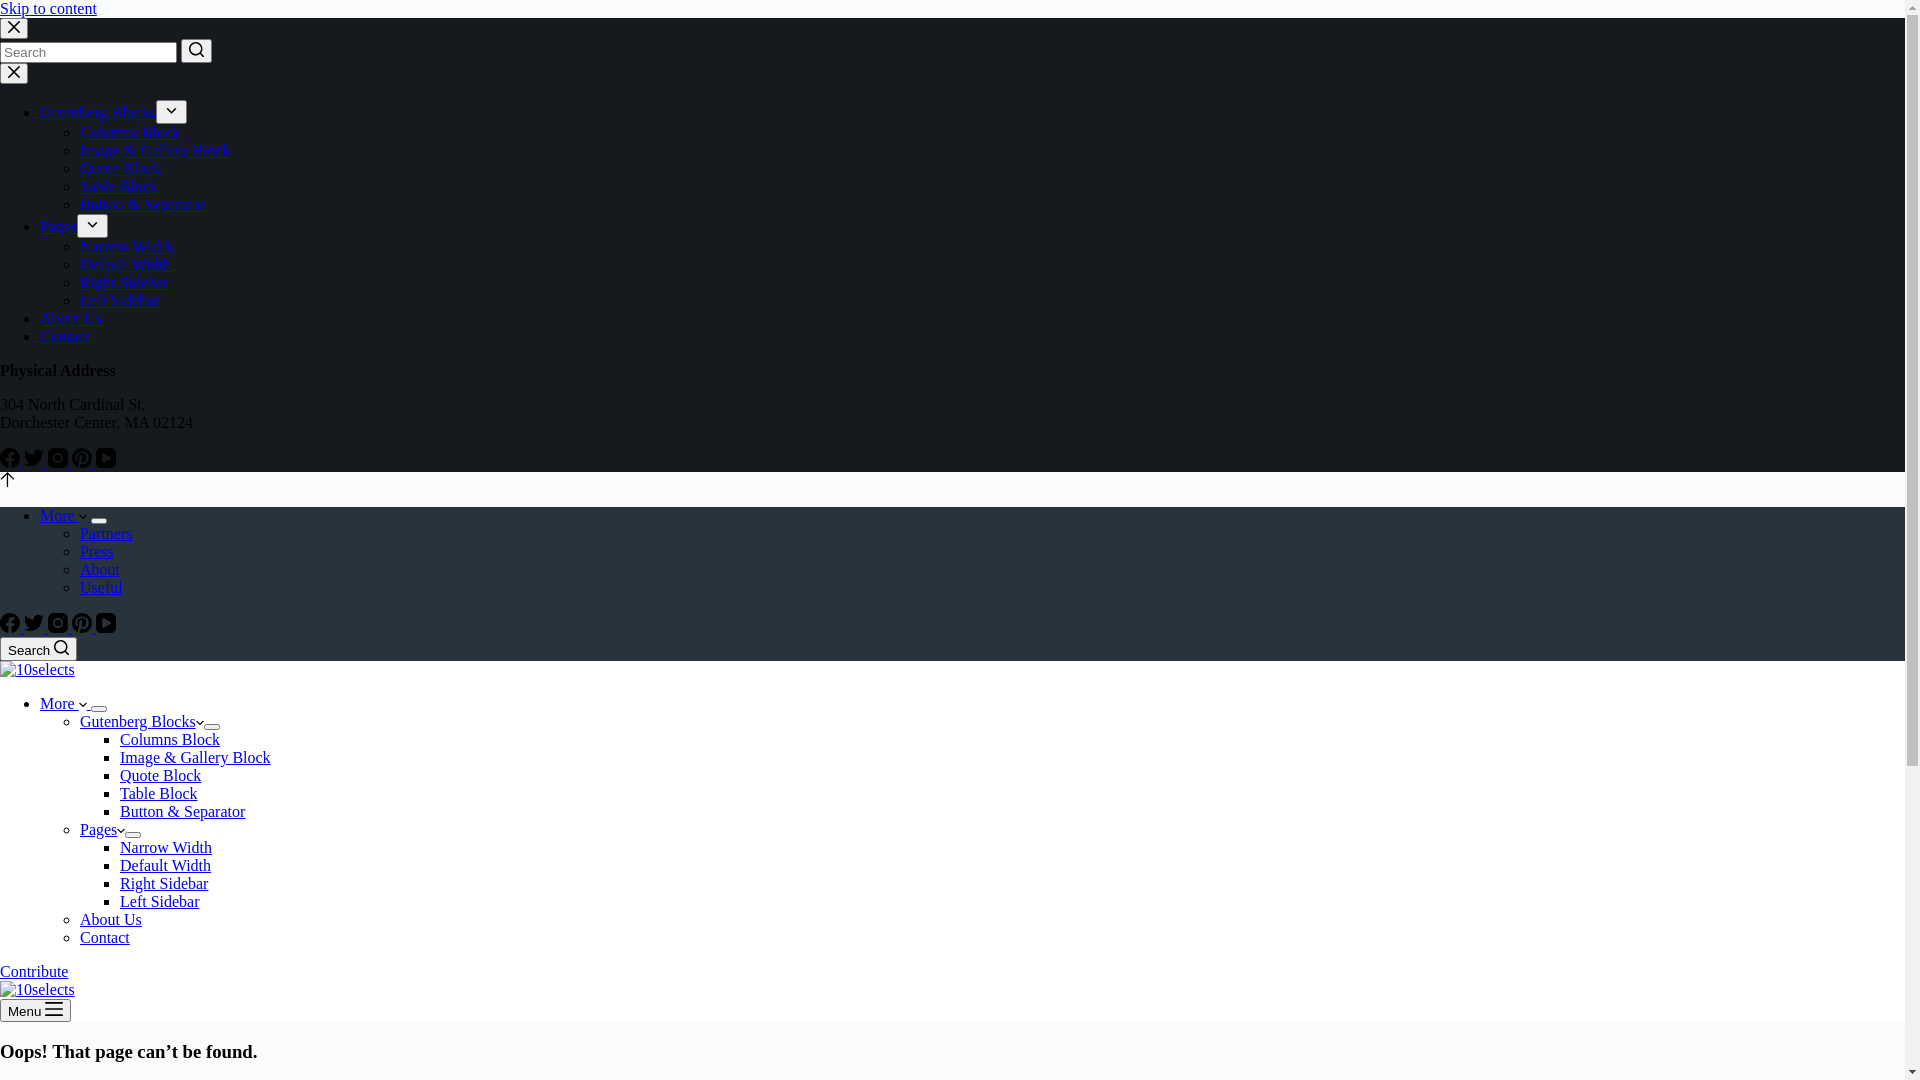 Image resolution: width=1920 pixels, height=1080 pixels. What do you see at coordinates (105, 938) in the screenshot?
I see `Contact` at bounding box center [105, 938].